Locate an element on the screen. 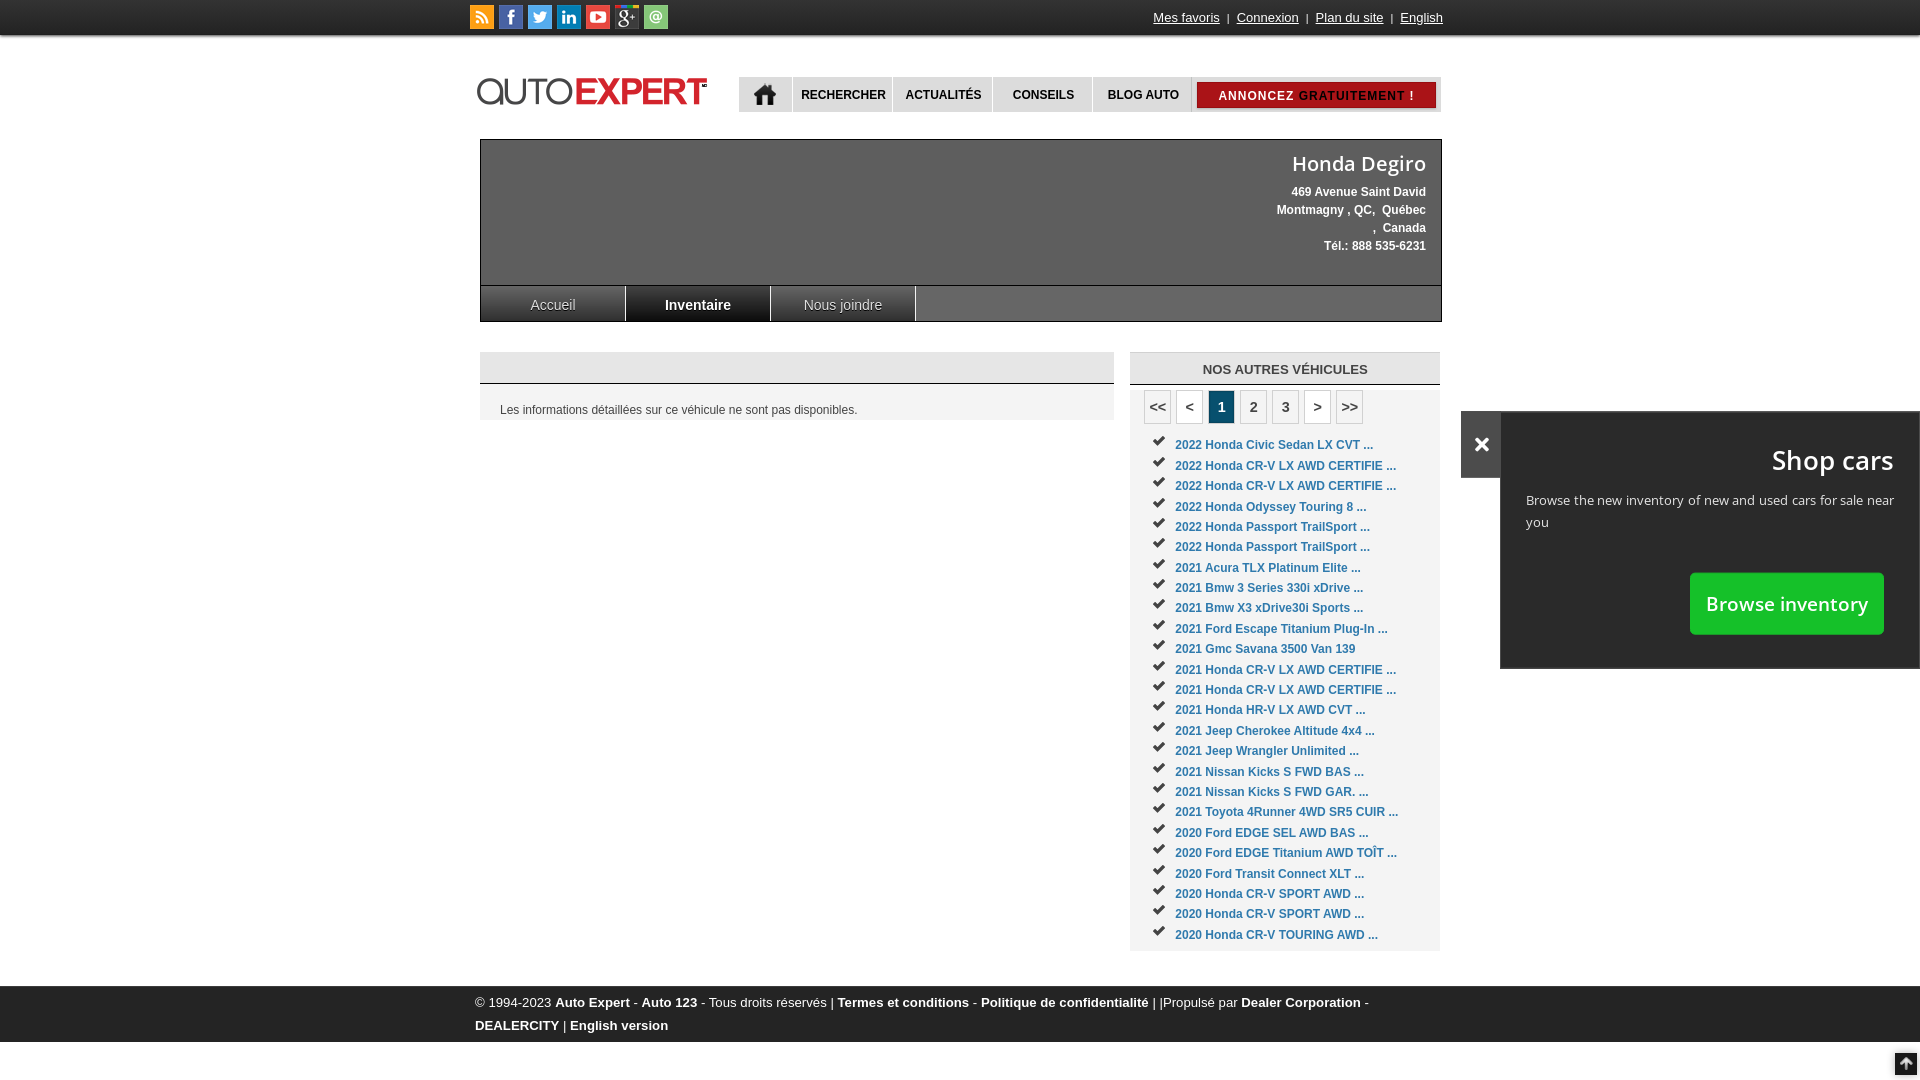  English is located at coordinates (1422, 18).